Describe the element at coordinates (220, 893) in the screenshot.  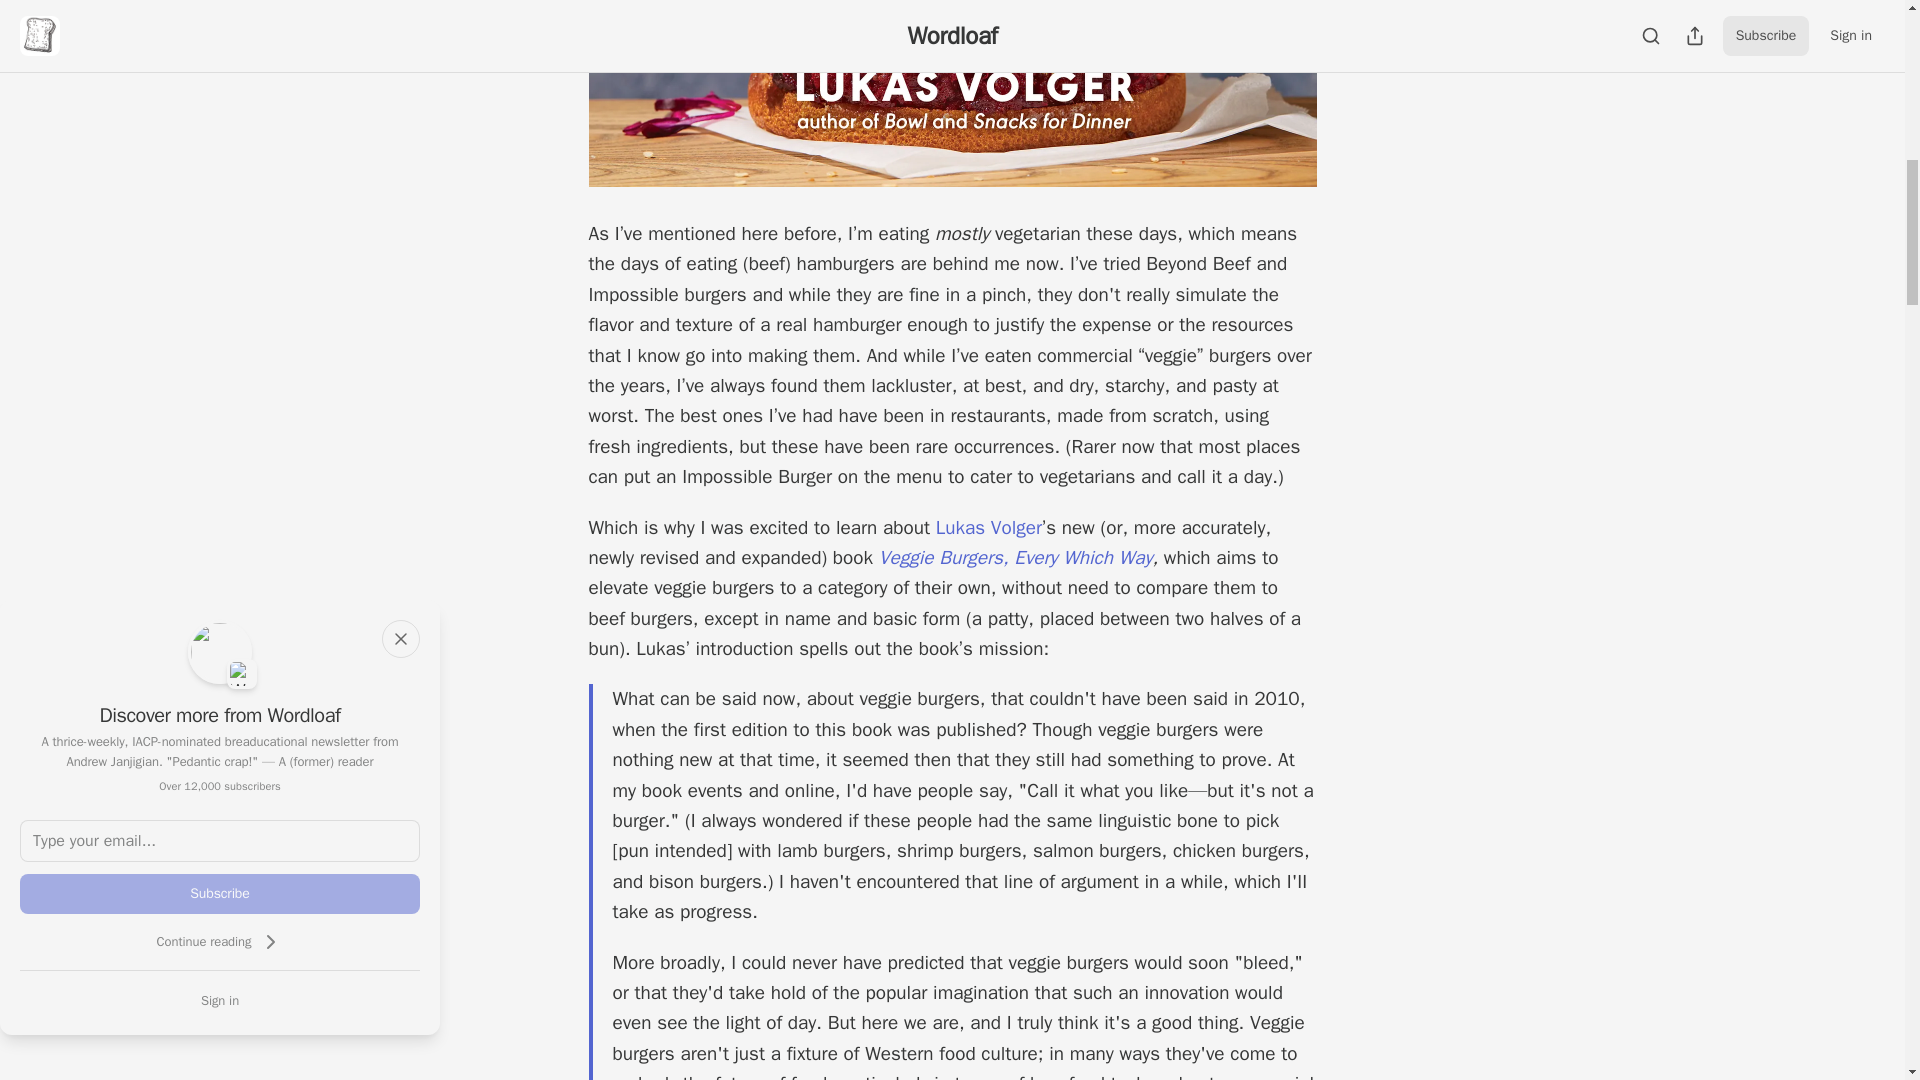
I see `Subscribe` at that location.